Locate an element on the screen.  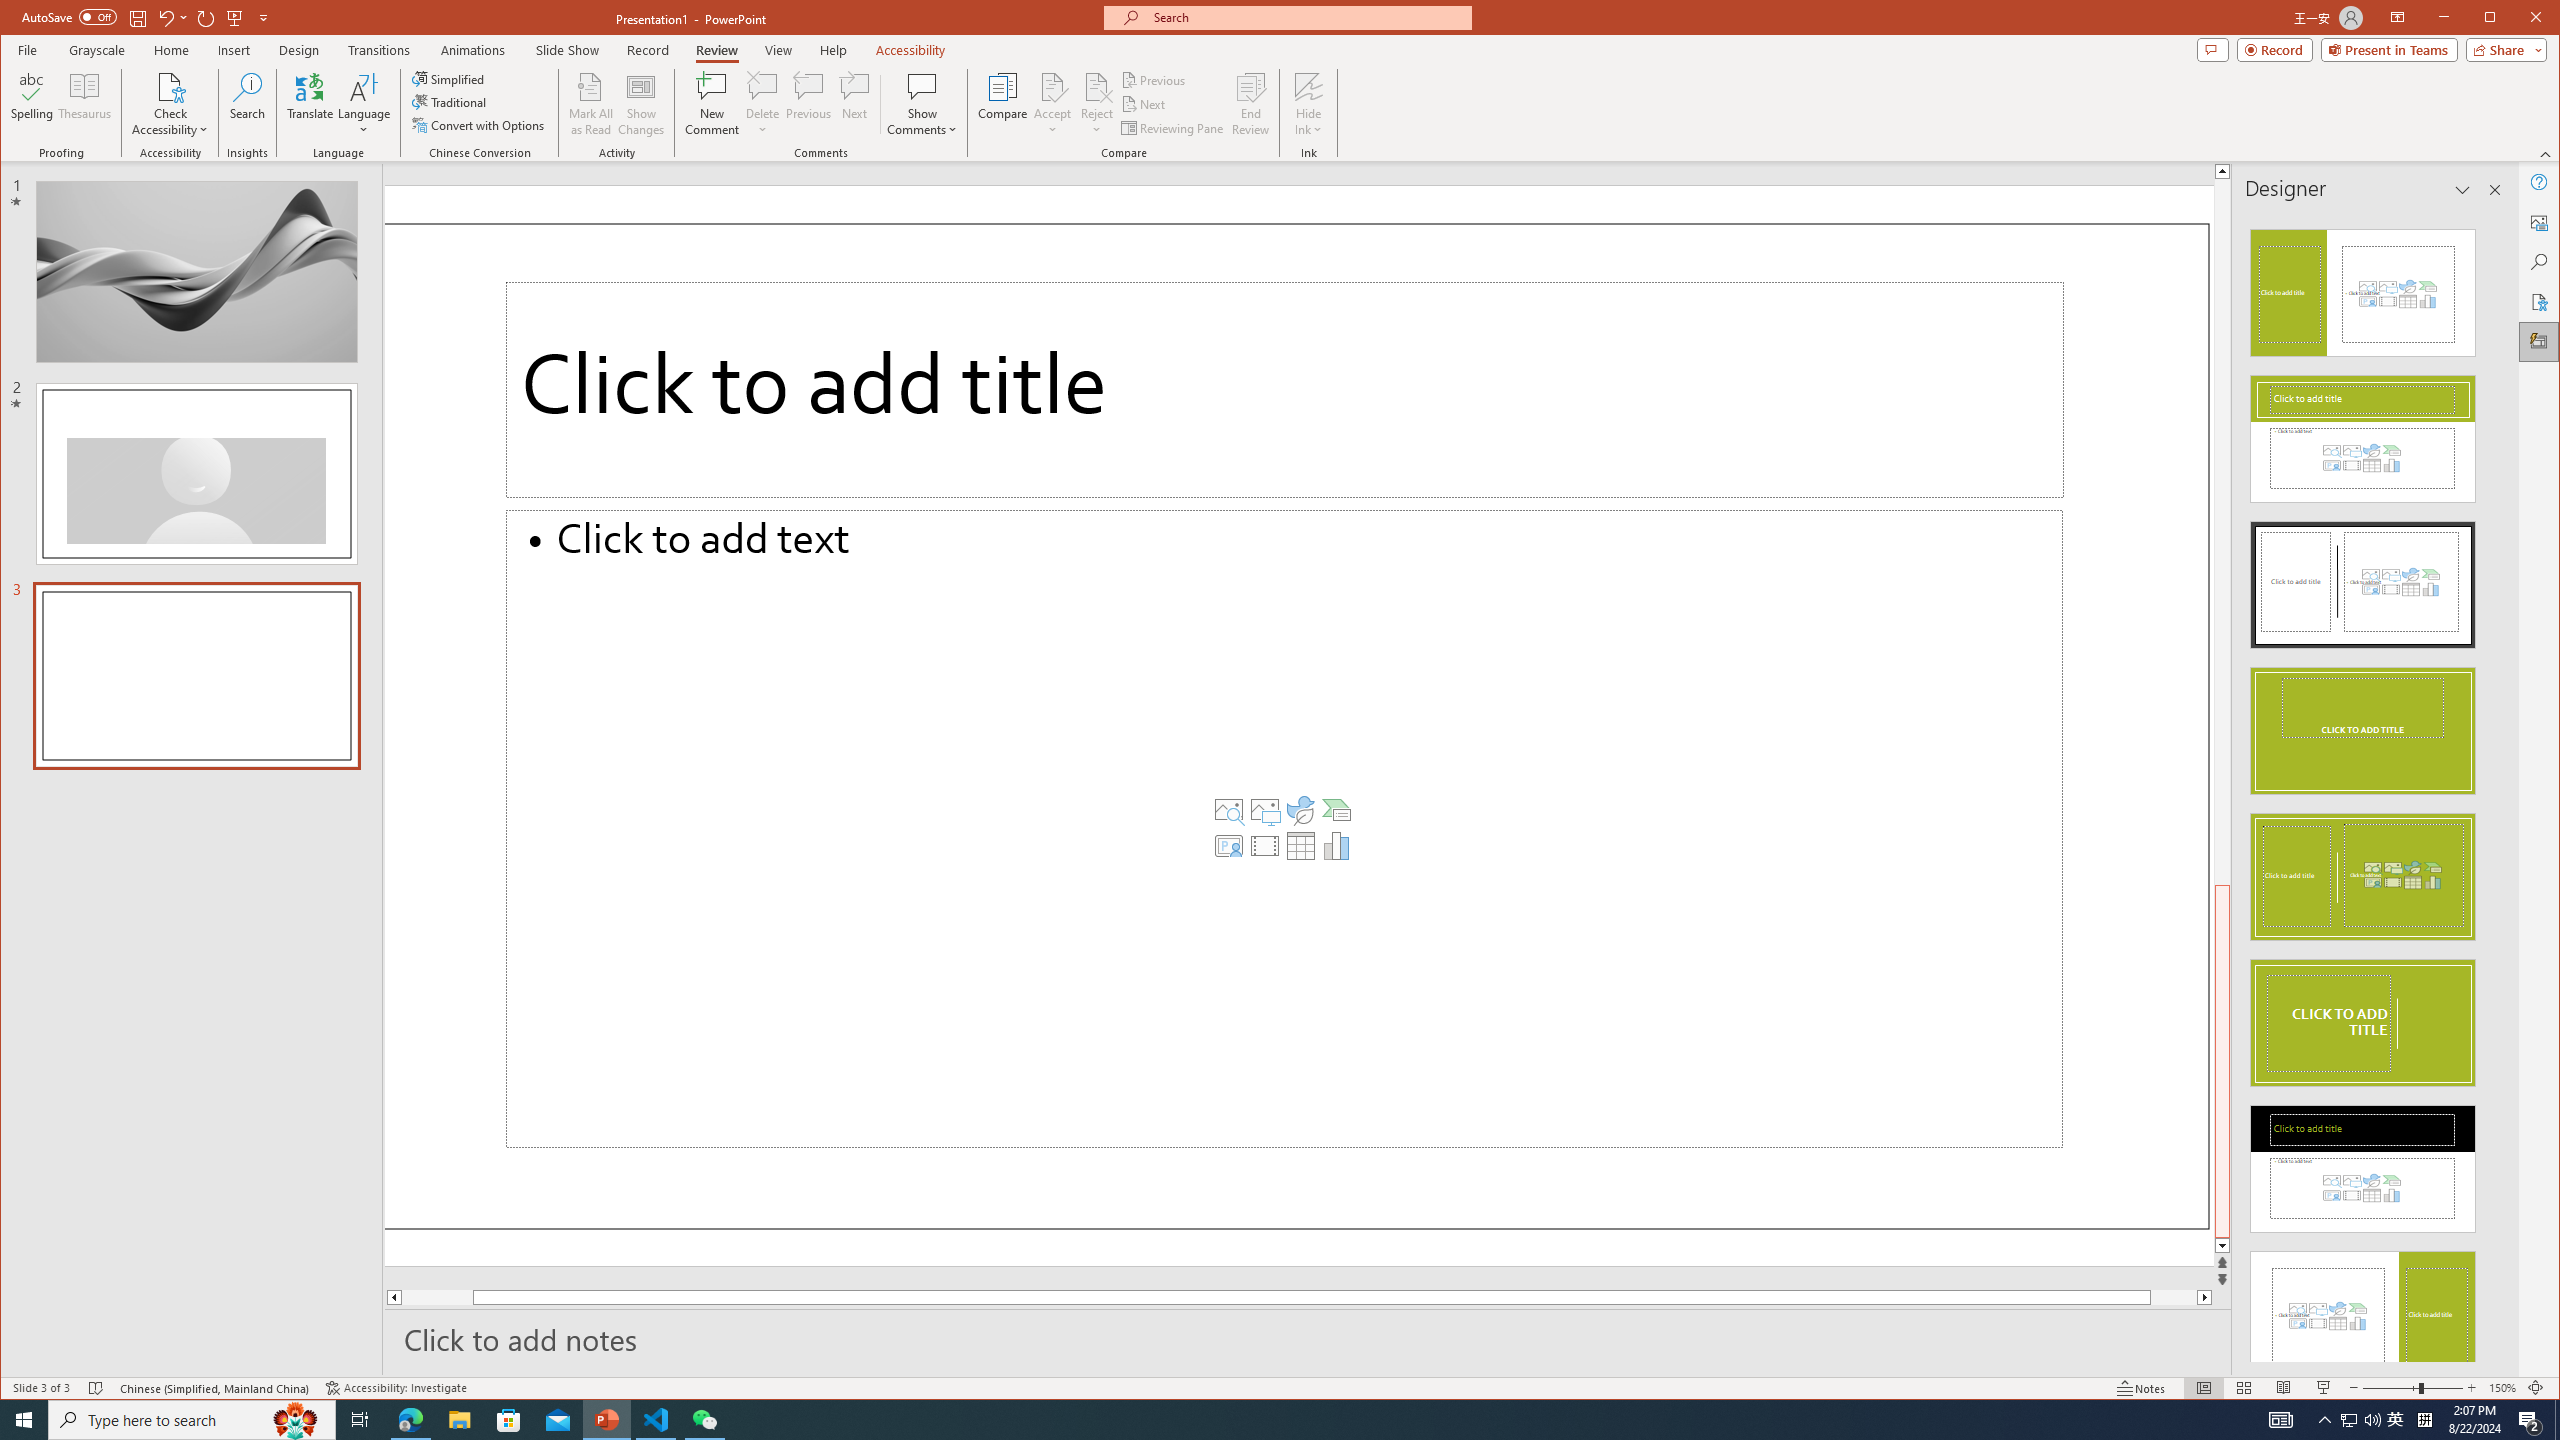
Simplified is located at coordinates (450, 78).